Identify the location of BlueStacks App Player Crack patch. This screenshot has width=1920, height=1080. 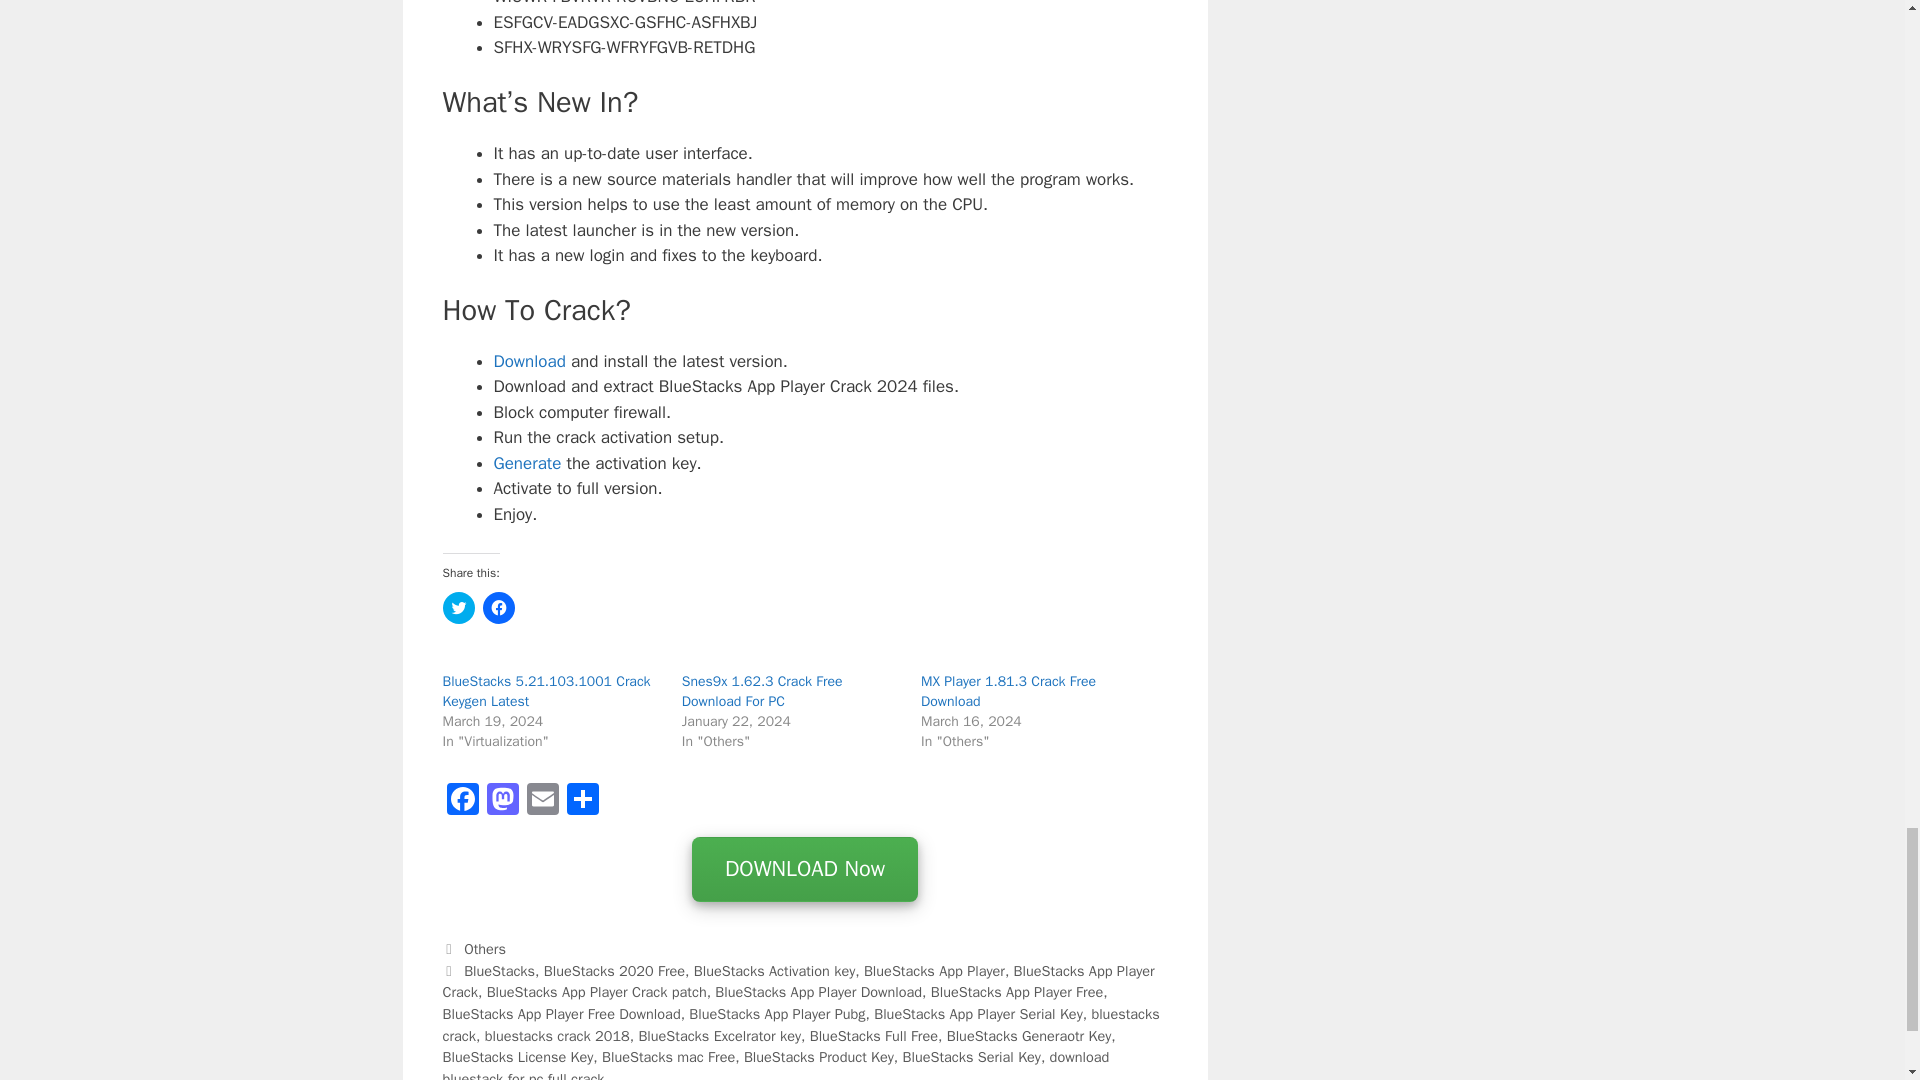
(596, 992).